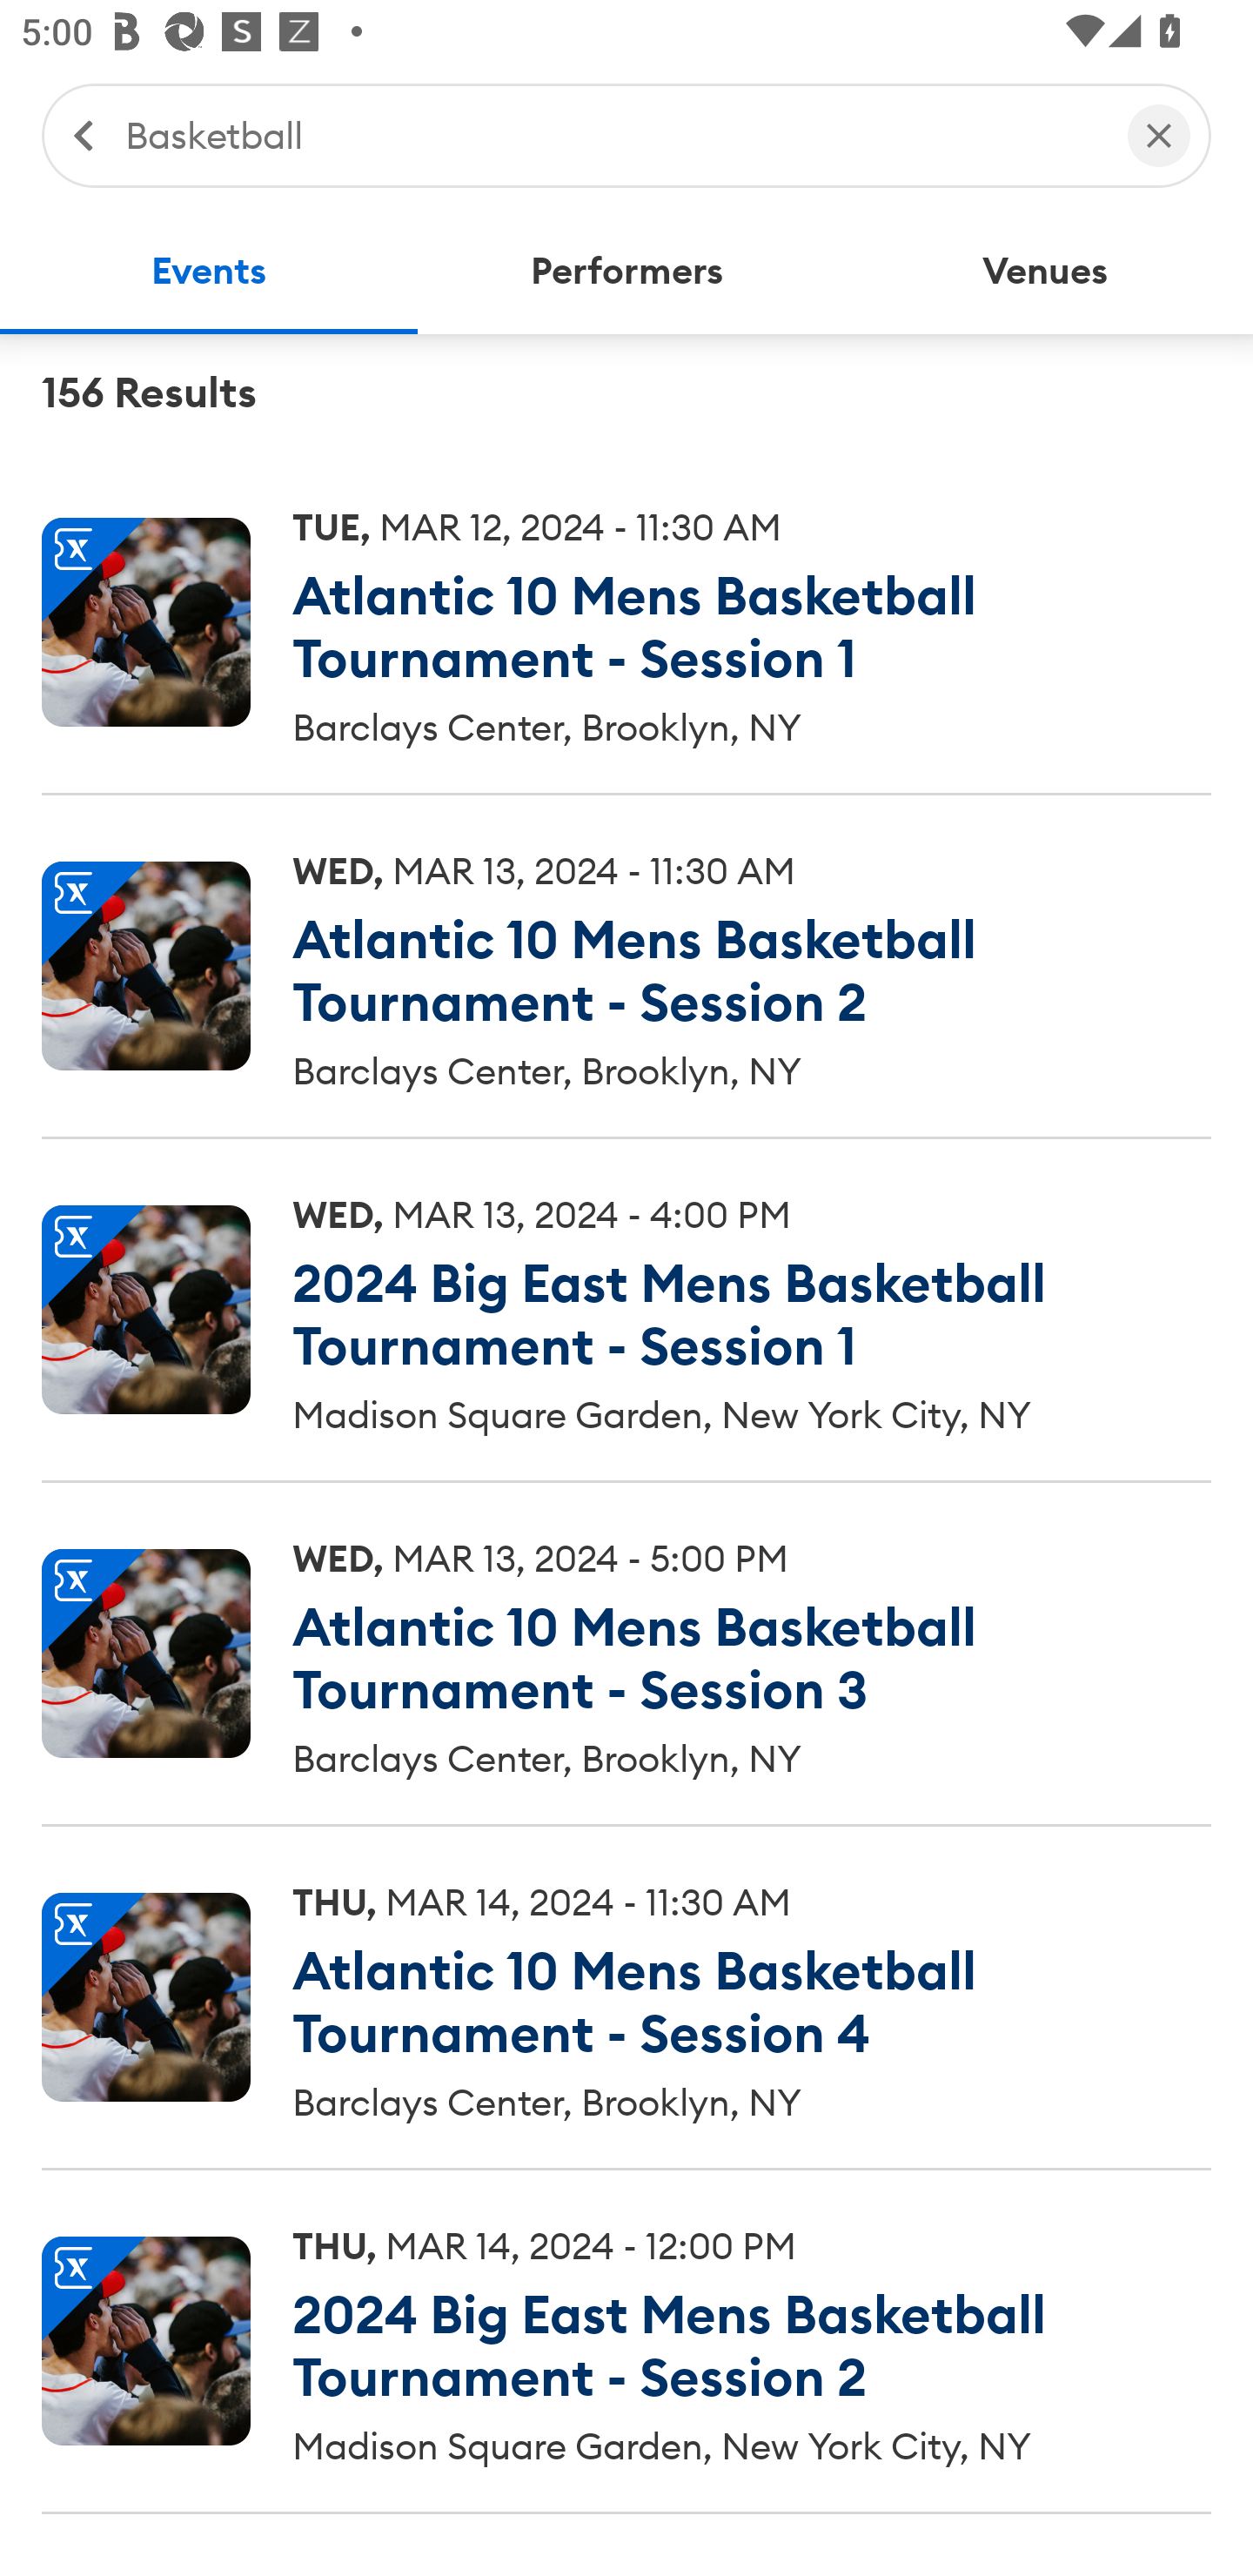 This screenshot has height=2576, width=1253. Describe the element at coordinates (626, 272) in the screenshot. I see `Performers` at that location.